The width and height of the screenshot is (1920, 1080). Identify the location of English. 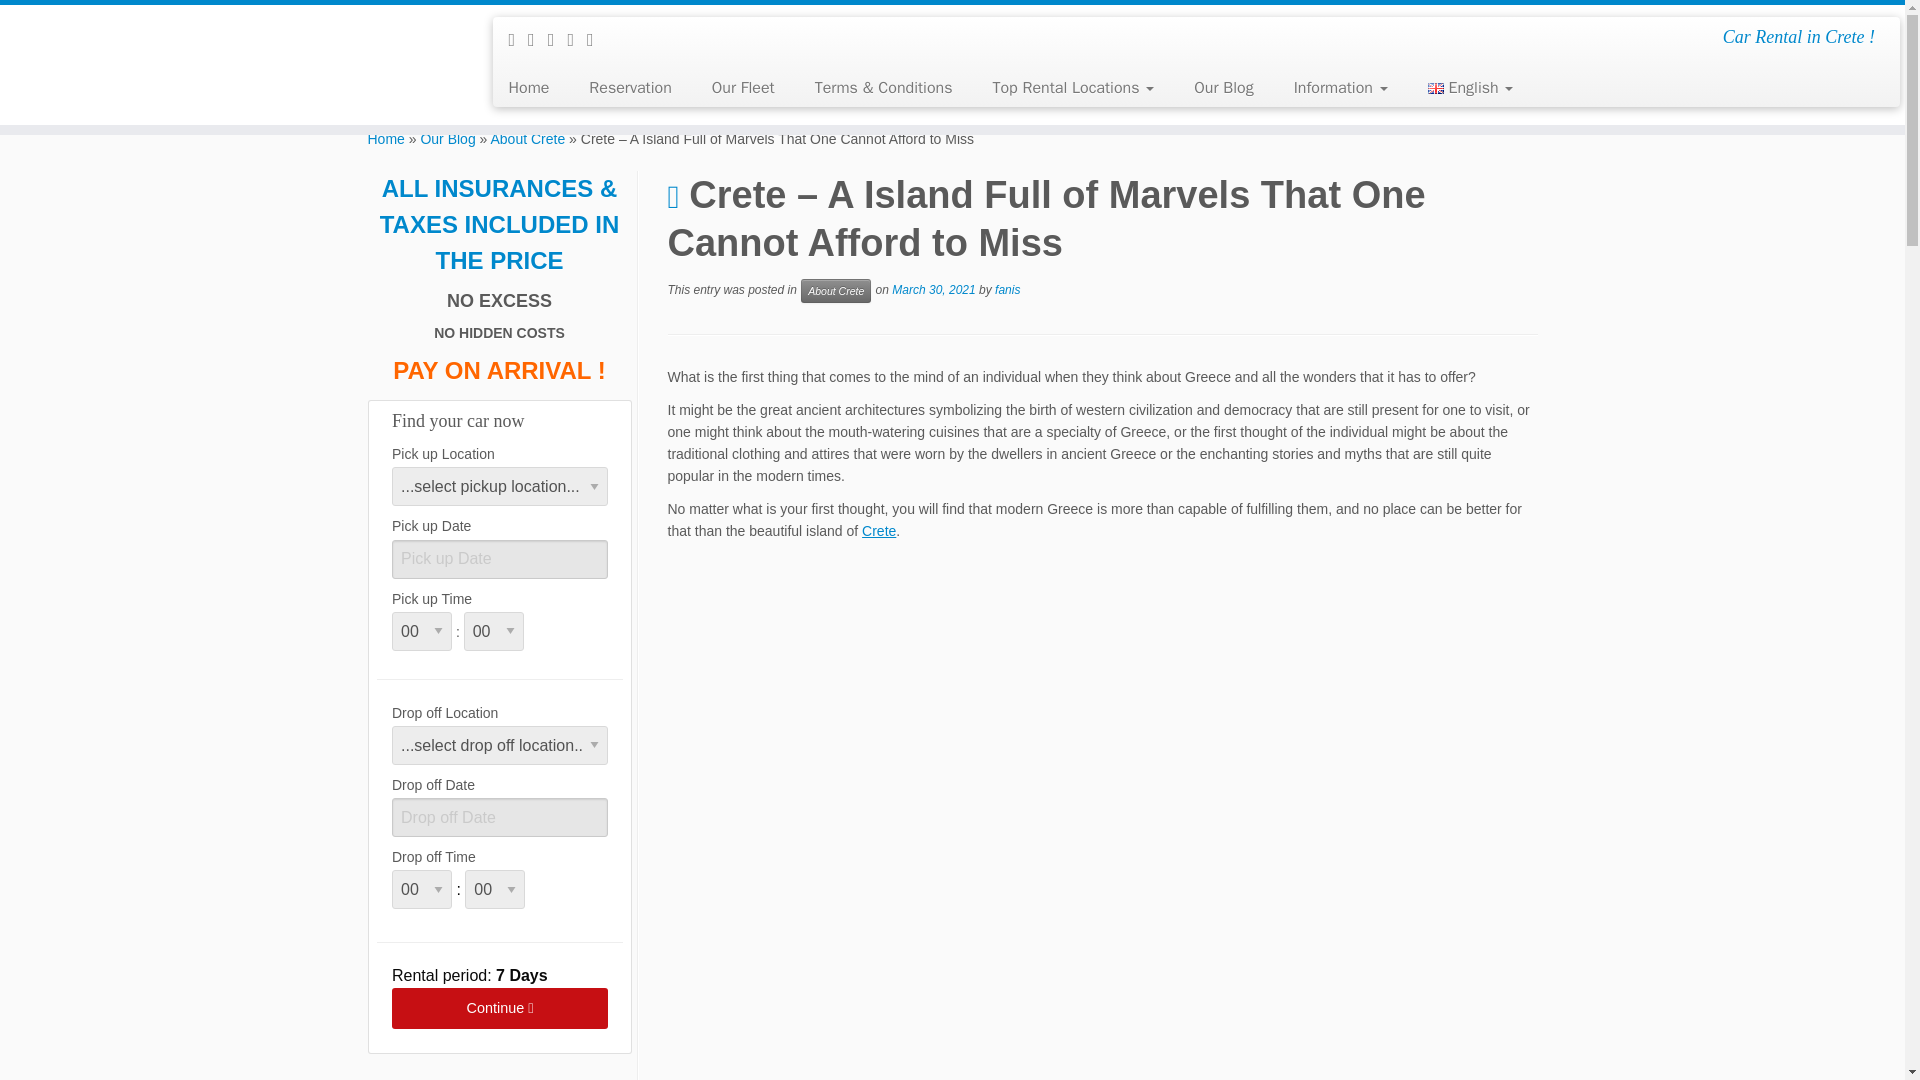
(1460, 88).